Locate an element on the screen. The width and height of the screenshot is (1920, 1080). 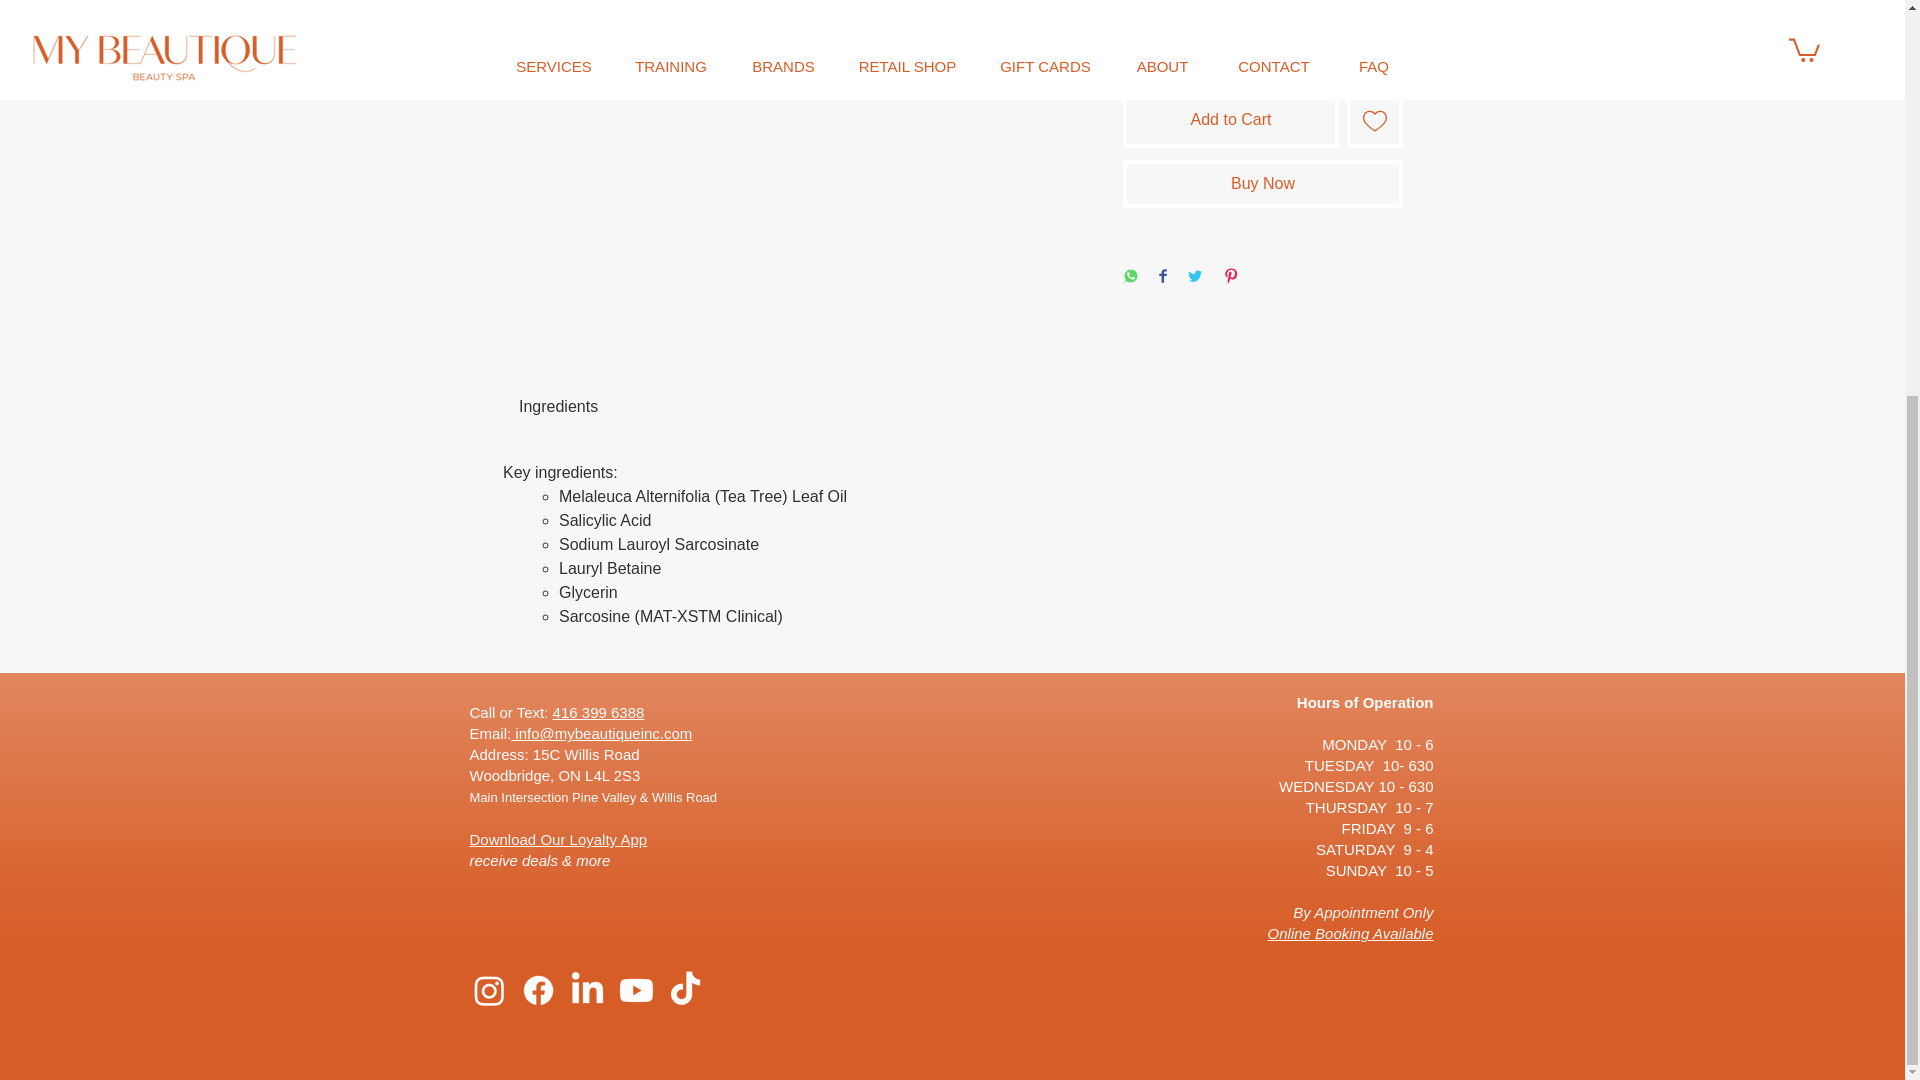
Use right and left arrows to navigate between tabs is located at coordinates (558, 408).